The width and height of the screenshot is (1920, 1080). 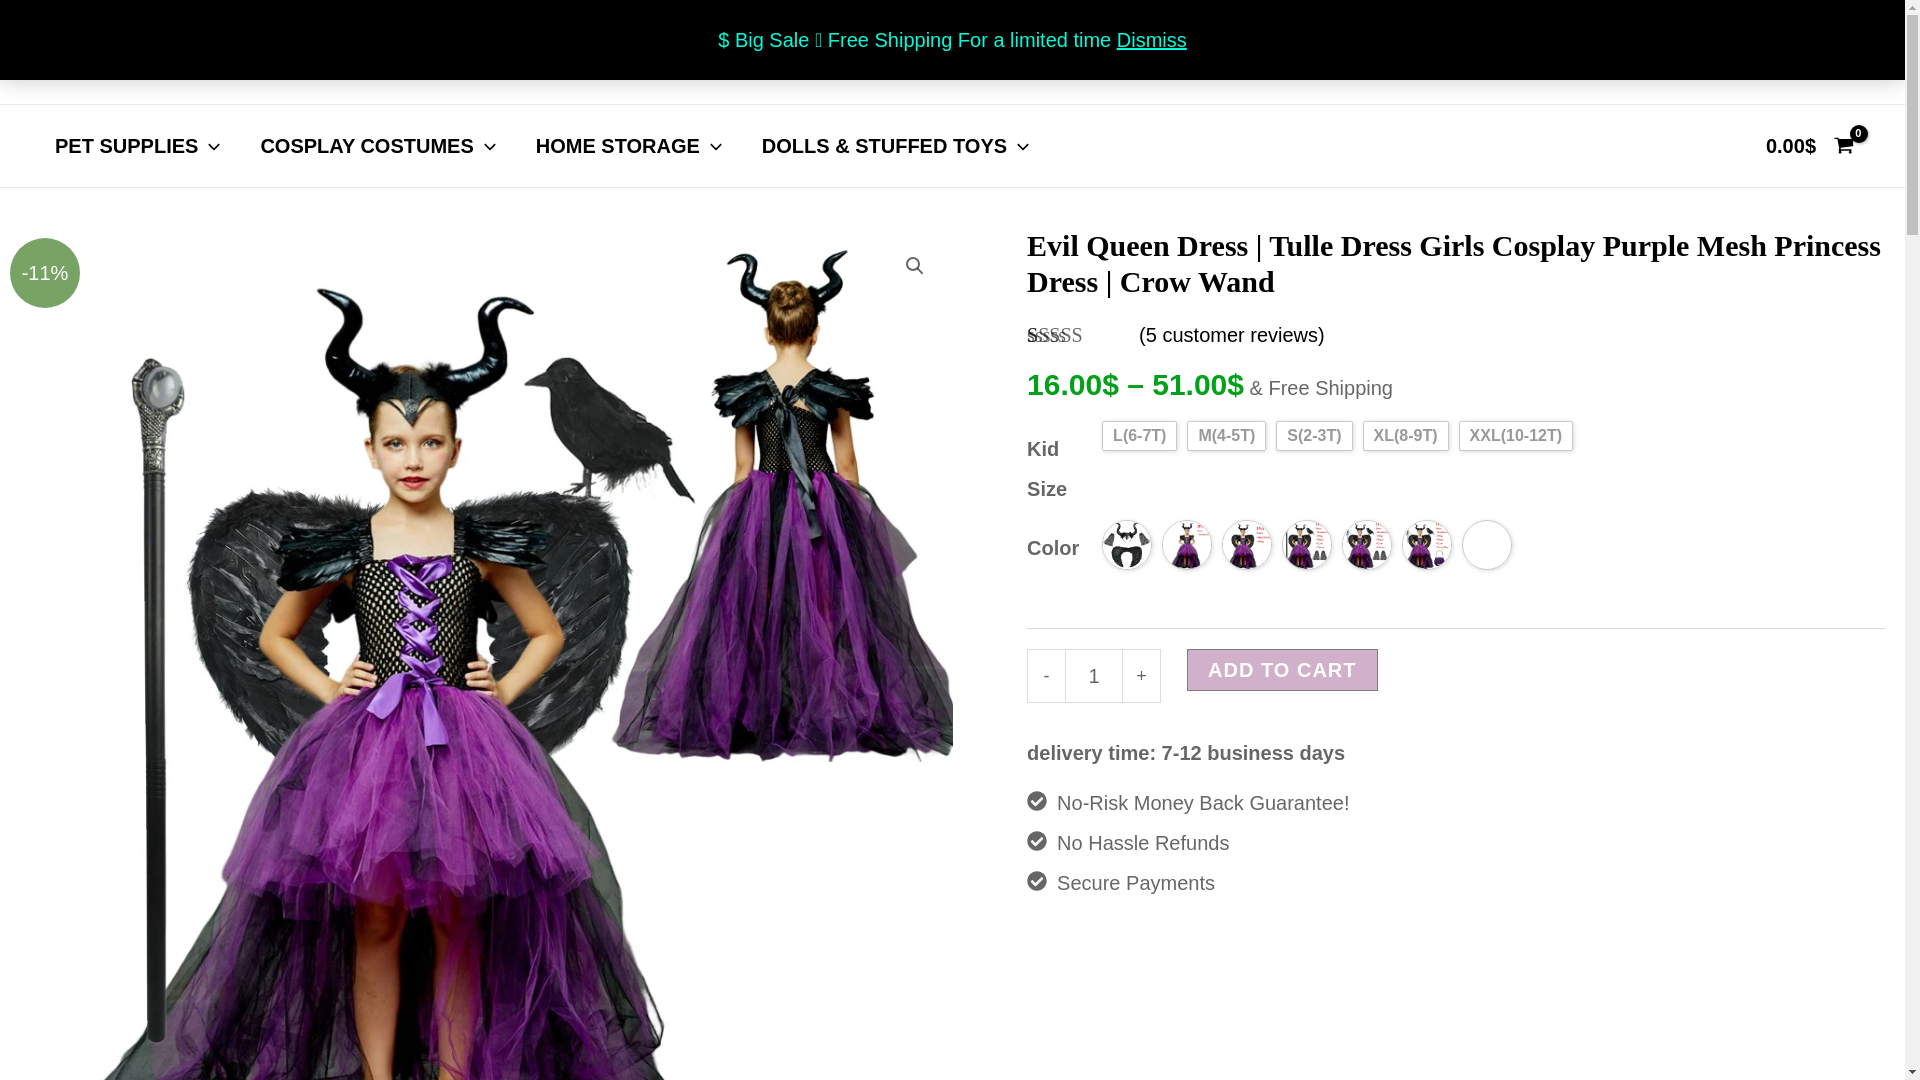 What do you see at coordinates (377, 145) in the screenshot?
I see `COSPLAY COSTUMES` at bounding box center [377, 145].